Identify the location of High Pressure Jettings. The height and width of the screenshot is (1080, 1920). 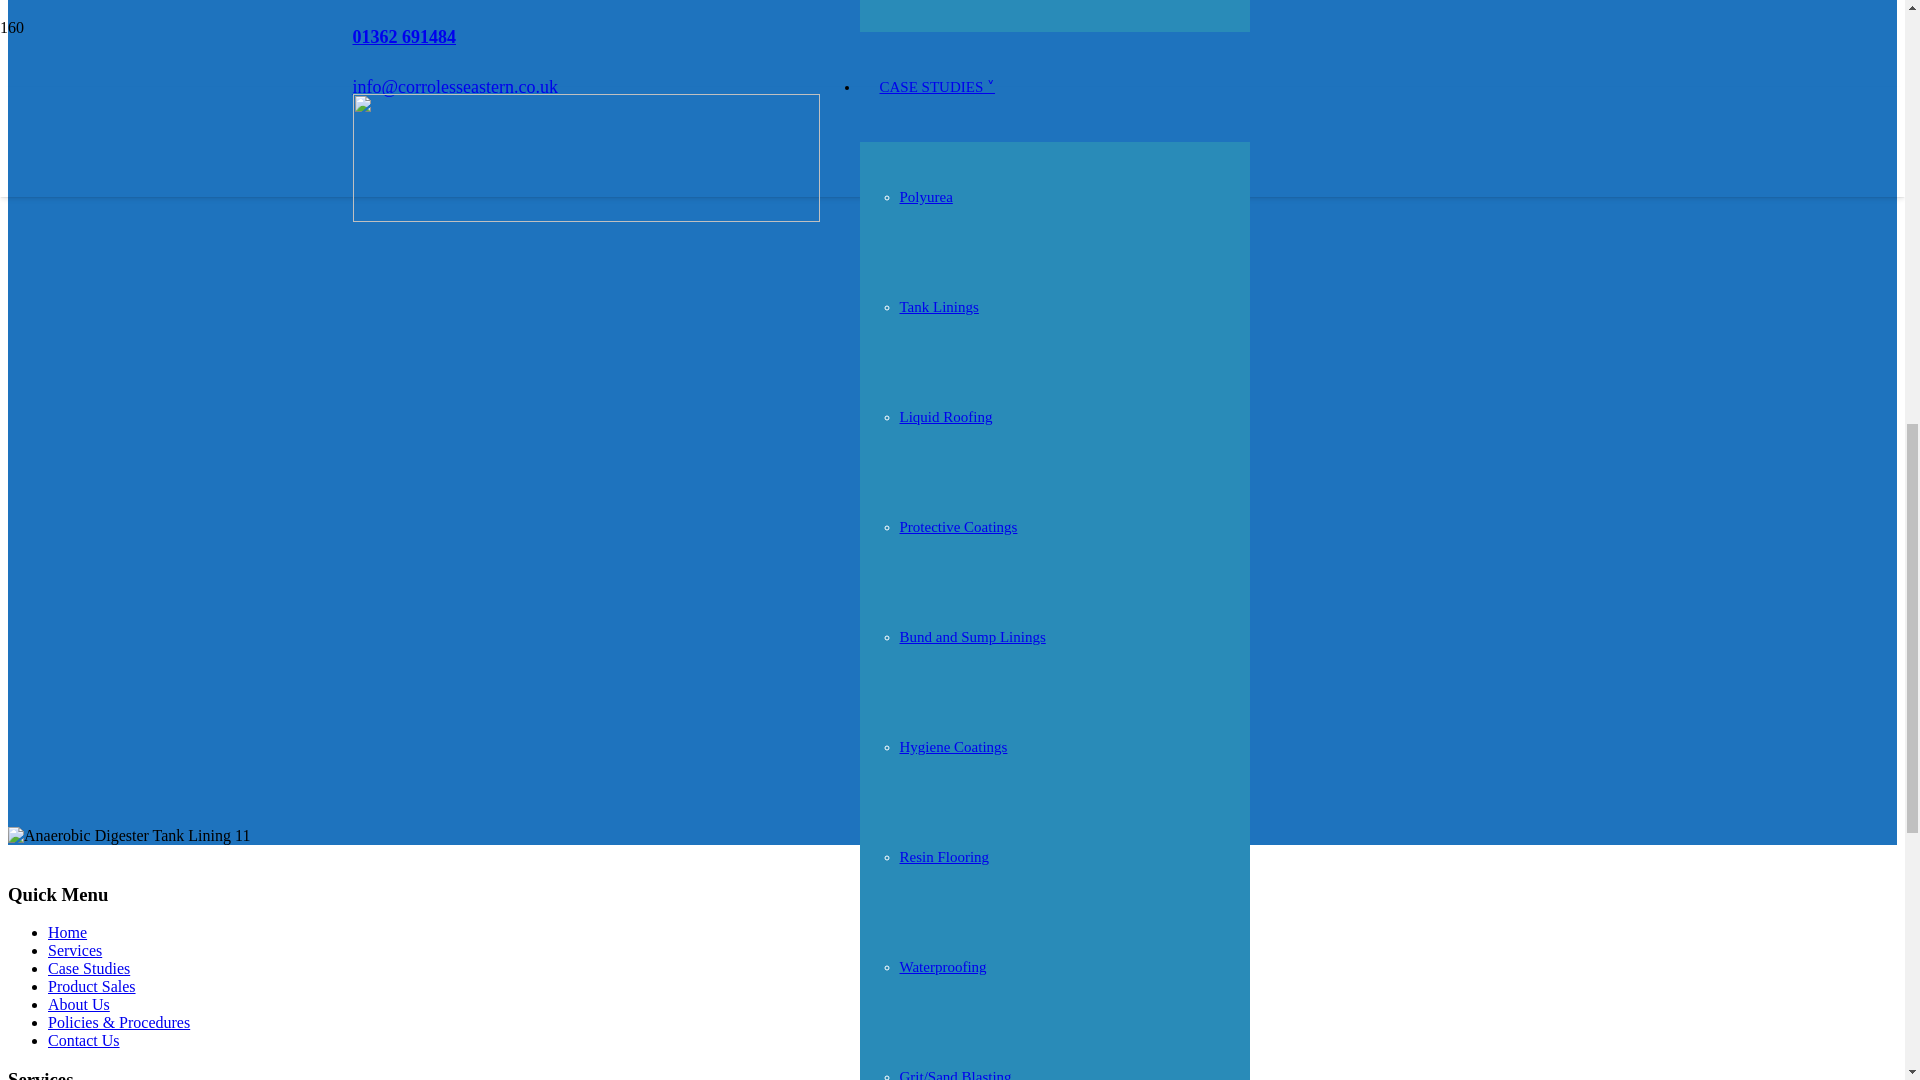
(967, 106).